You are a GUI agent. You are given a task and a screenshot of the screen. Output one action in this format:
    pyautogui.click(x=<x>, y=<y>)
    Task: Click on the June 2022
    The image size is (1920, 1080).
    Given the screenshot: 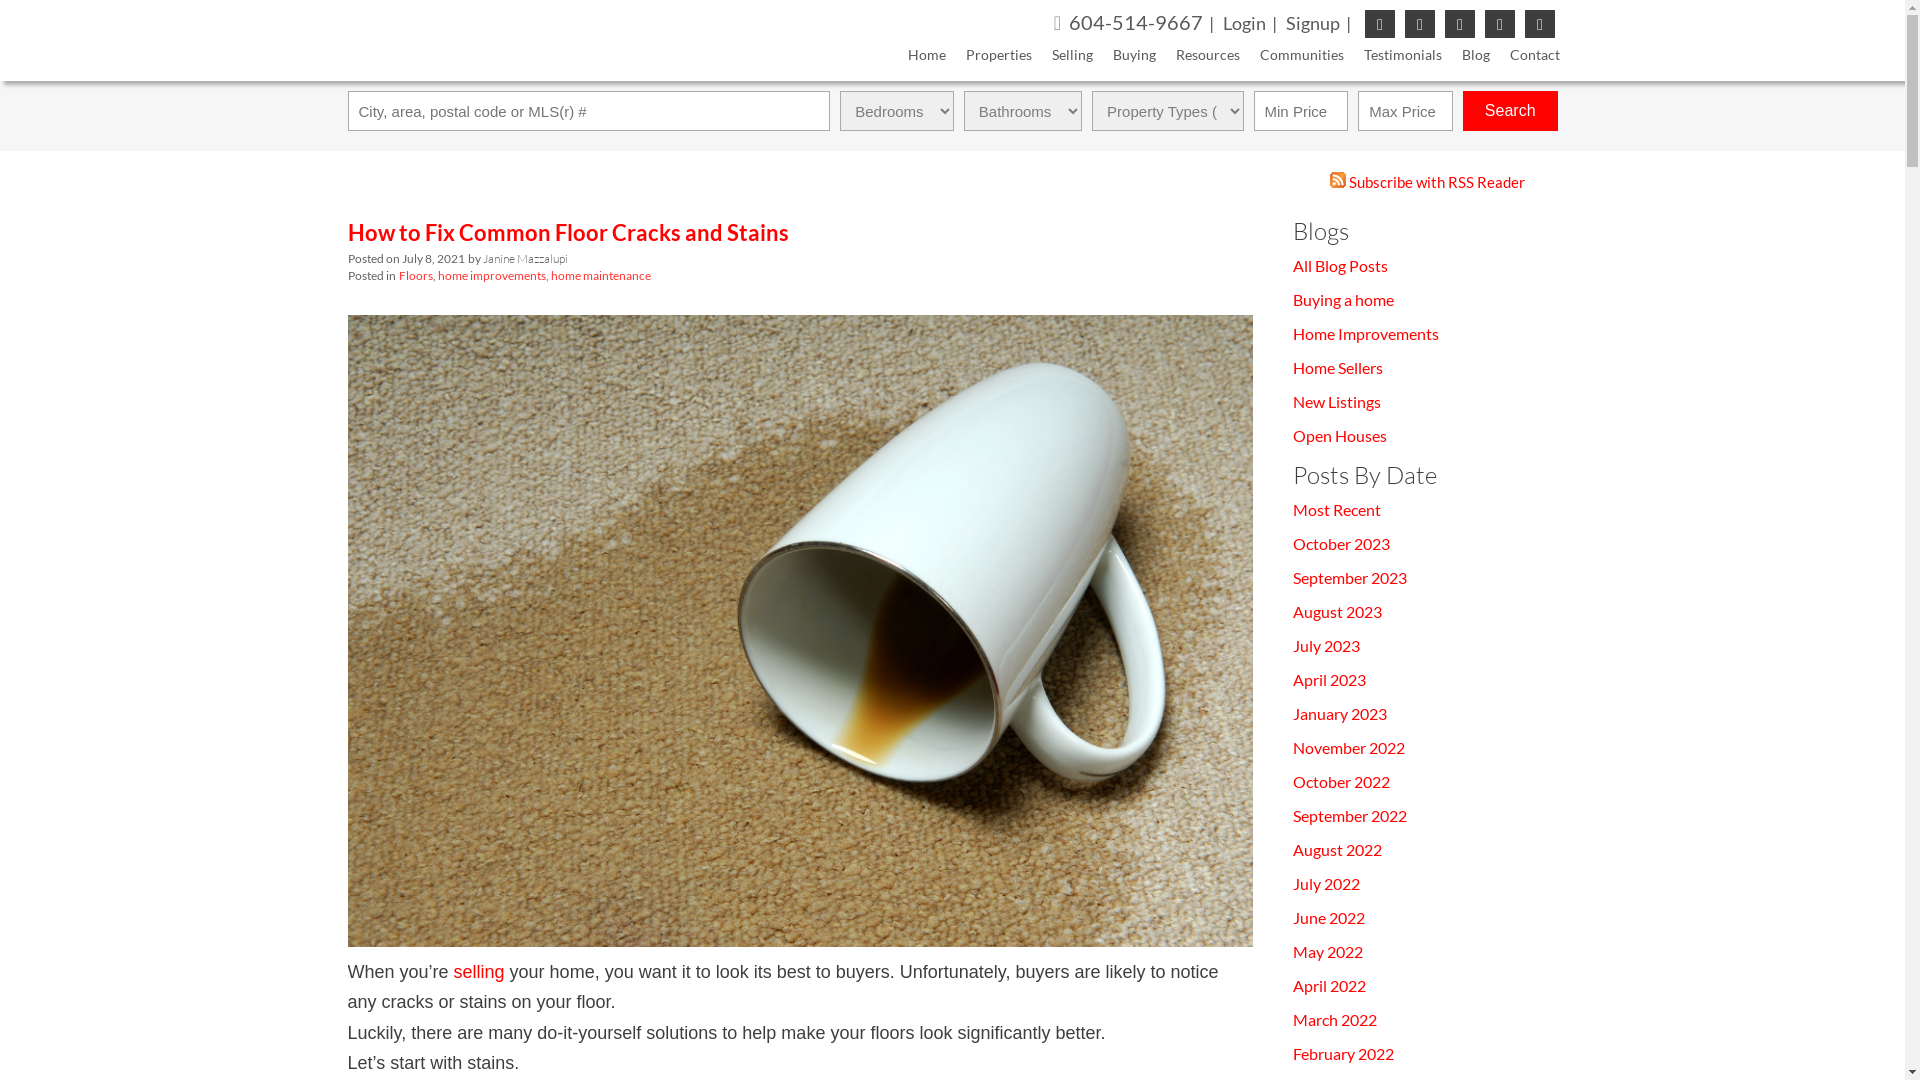 What is the action you would take?
    pyautogui.click(x=1328, y=918)
    